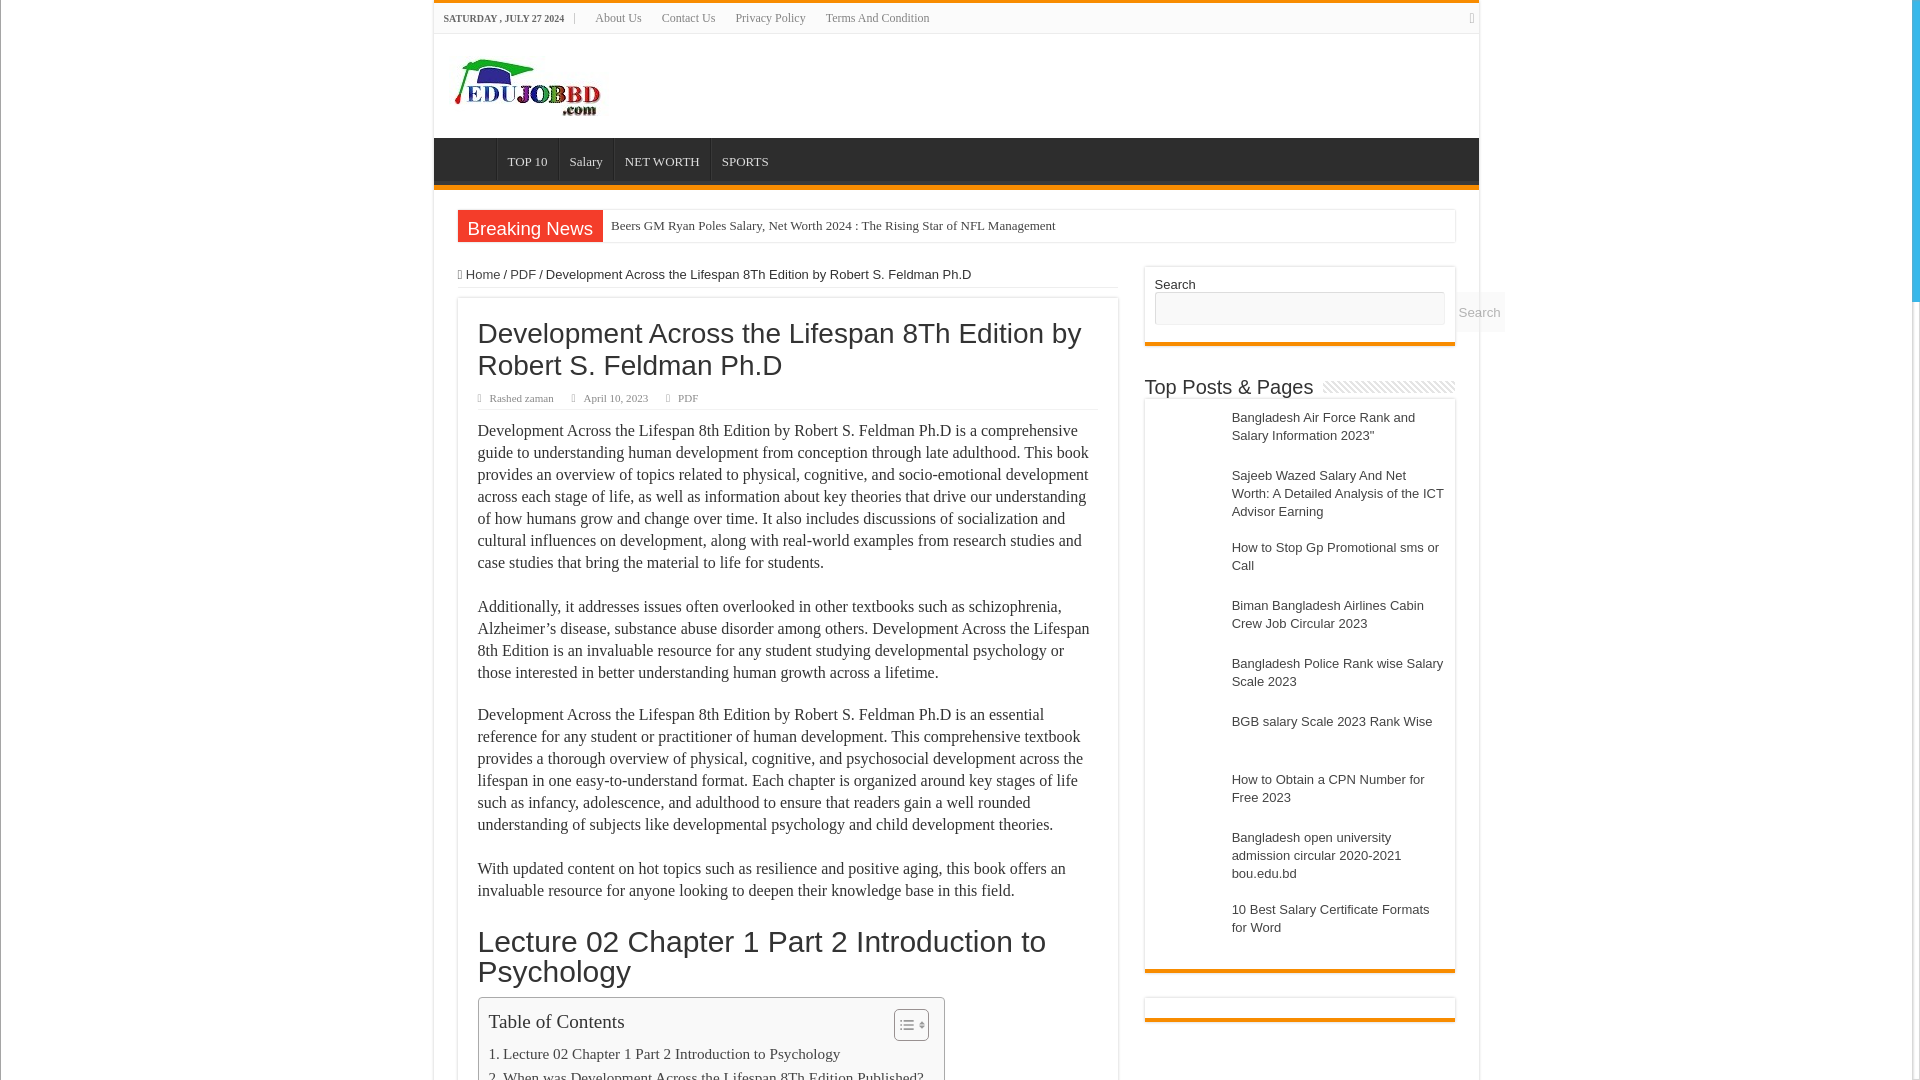 This screenshot has height=1080, width=1920. Describe the element at coordinates (662, 159) in the screenshot. I see `NET WORTH` at that location.